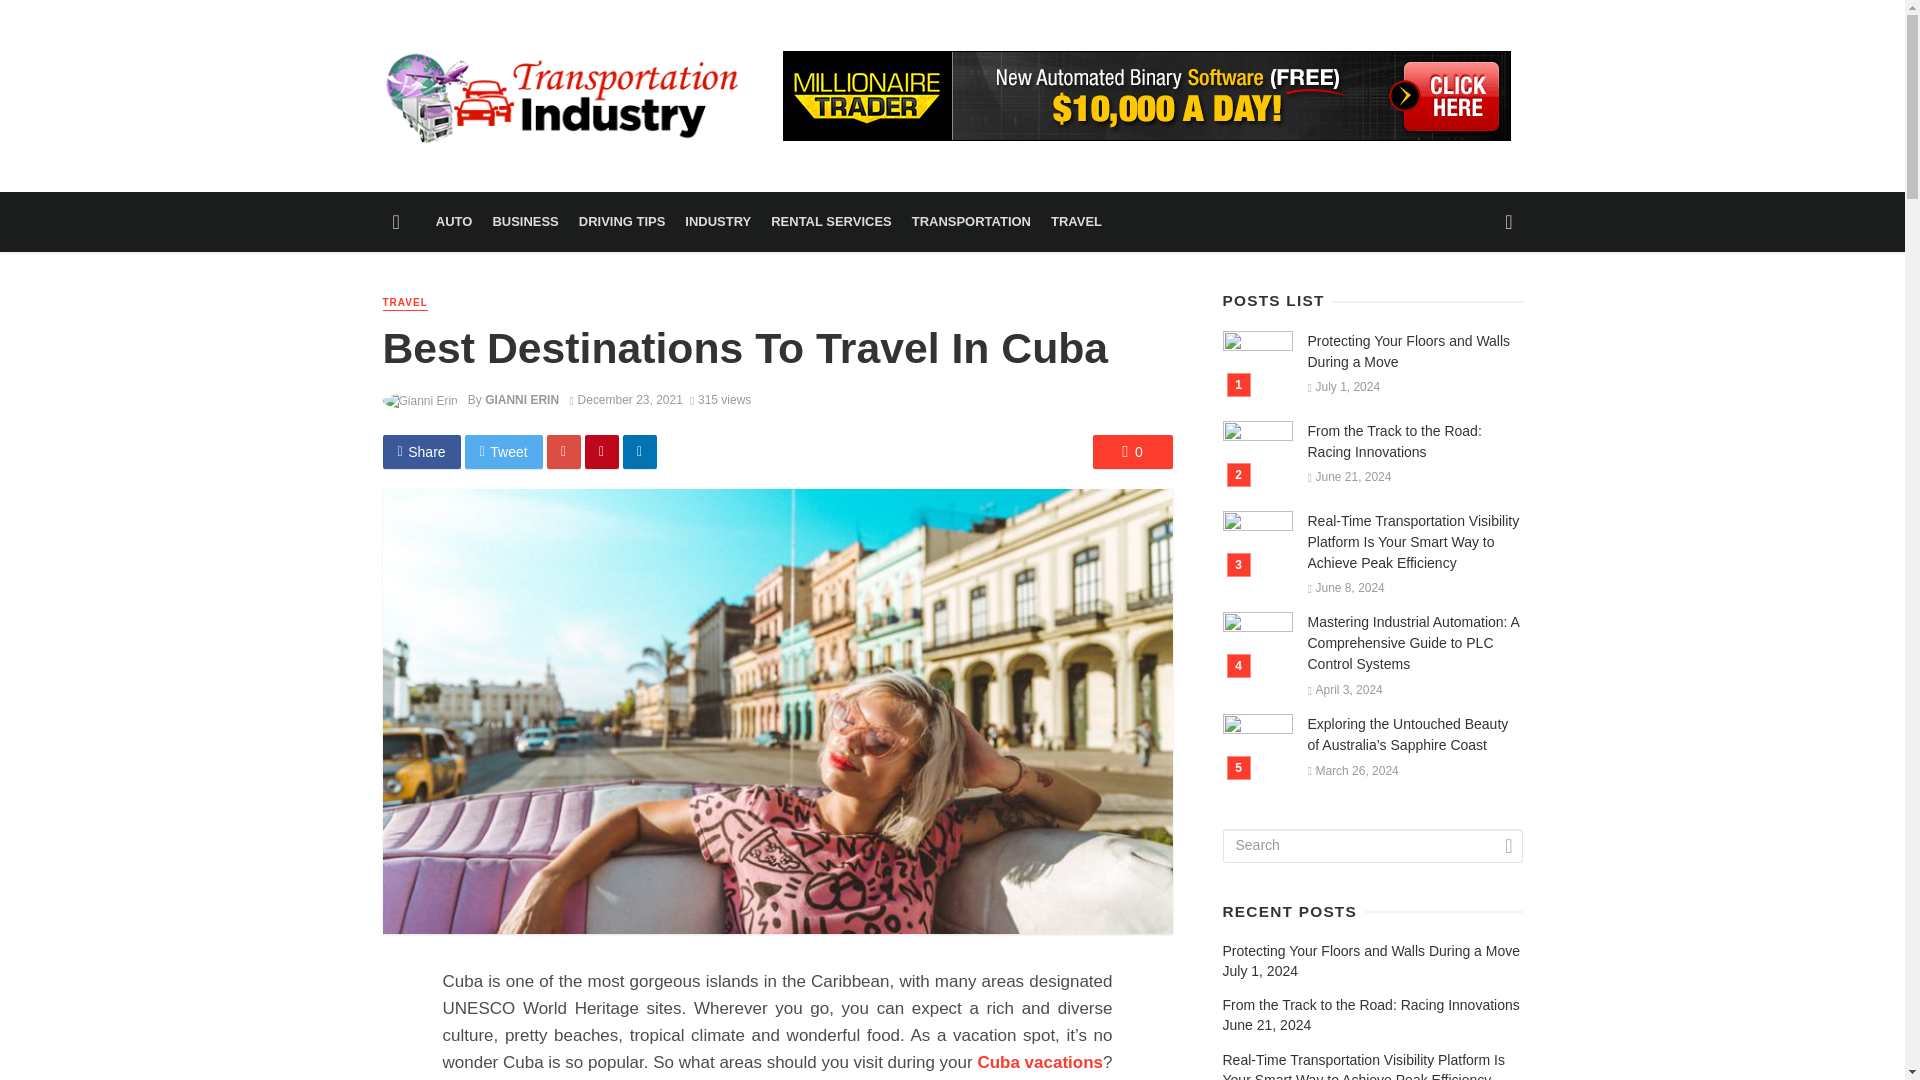 The width and height of the screenshot is (1920, 1080). I want to click on Share, so click(421, 452).